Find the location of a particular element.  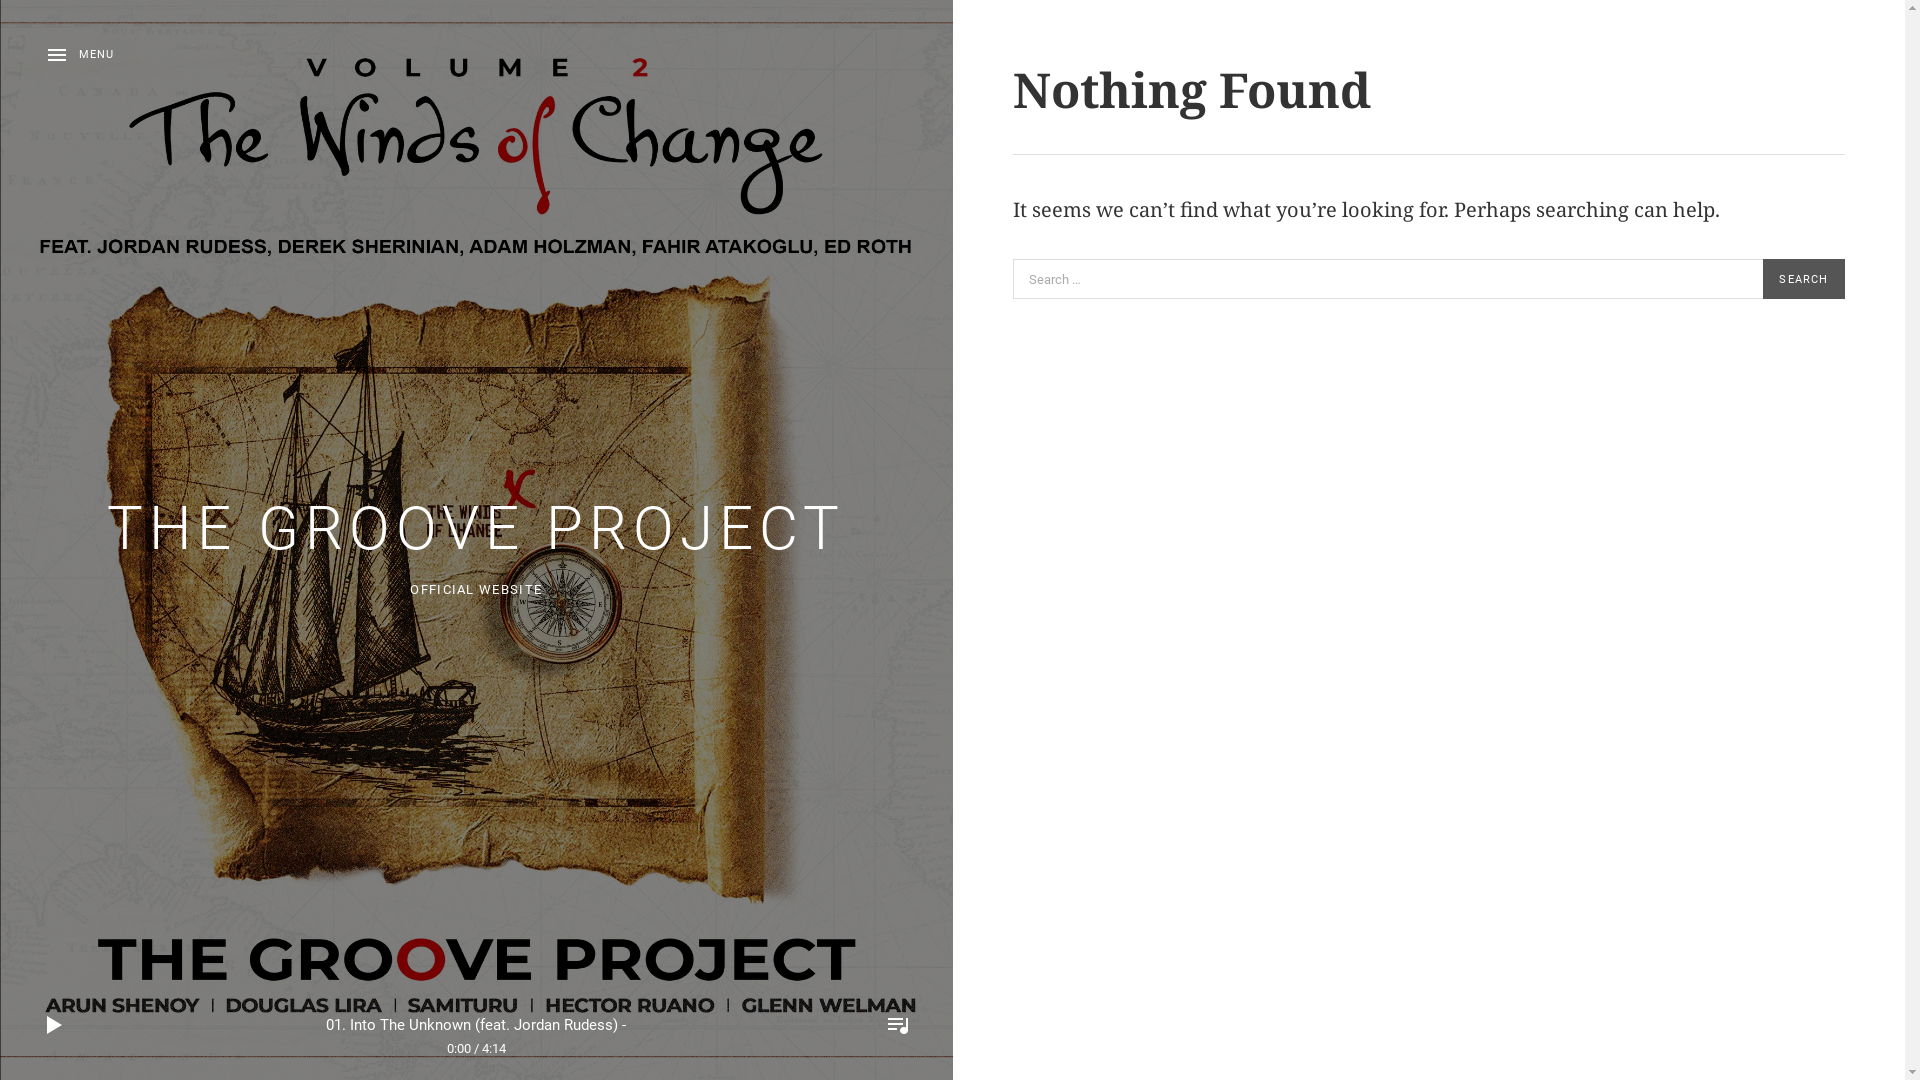

PLAY is located at coordinates (55, 1025).